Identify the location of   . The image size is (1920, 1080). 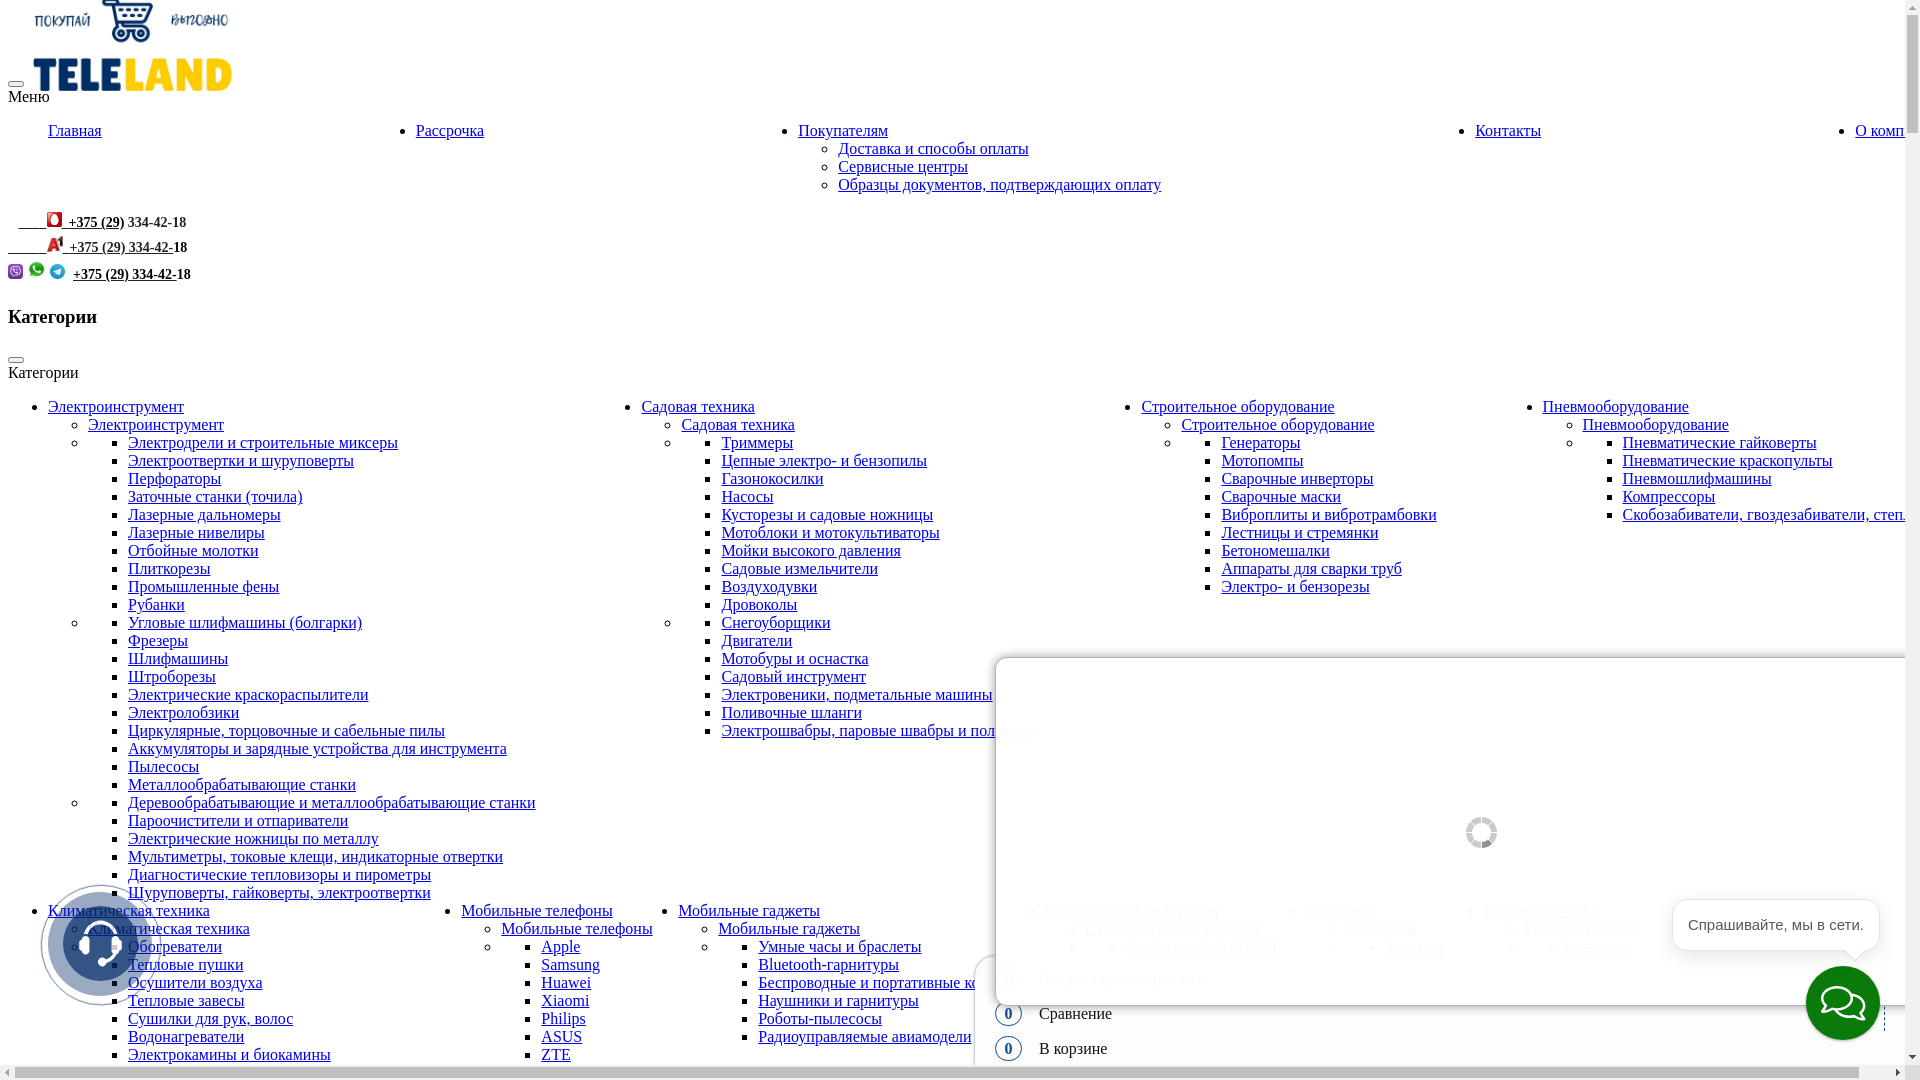
(44, 222).